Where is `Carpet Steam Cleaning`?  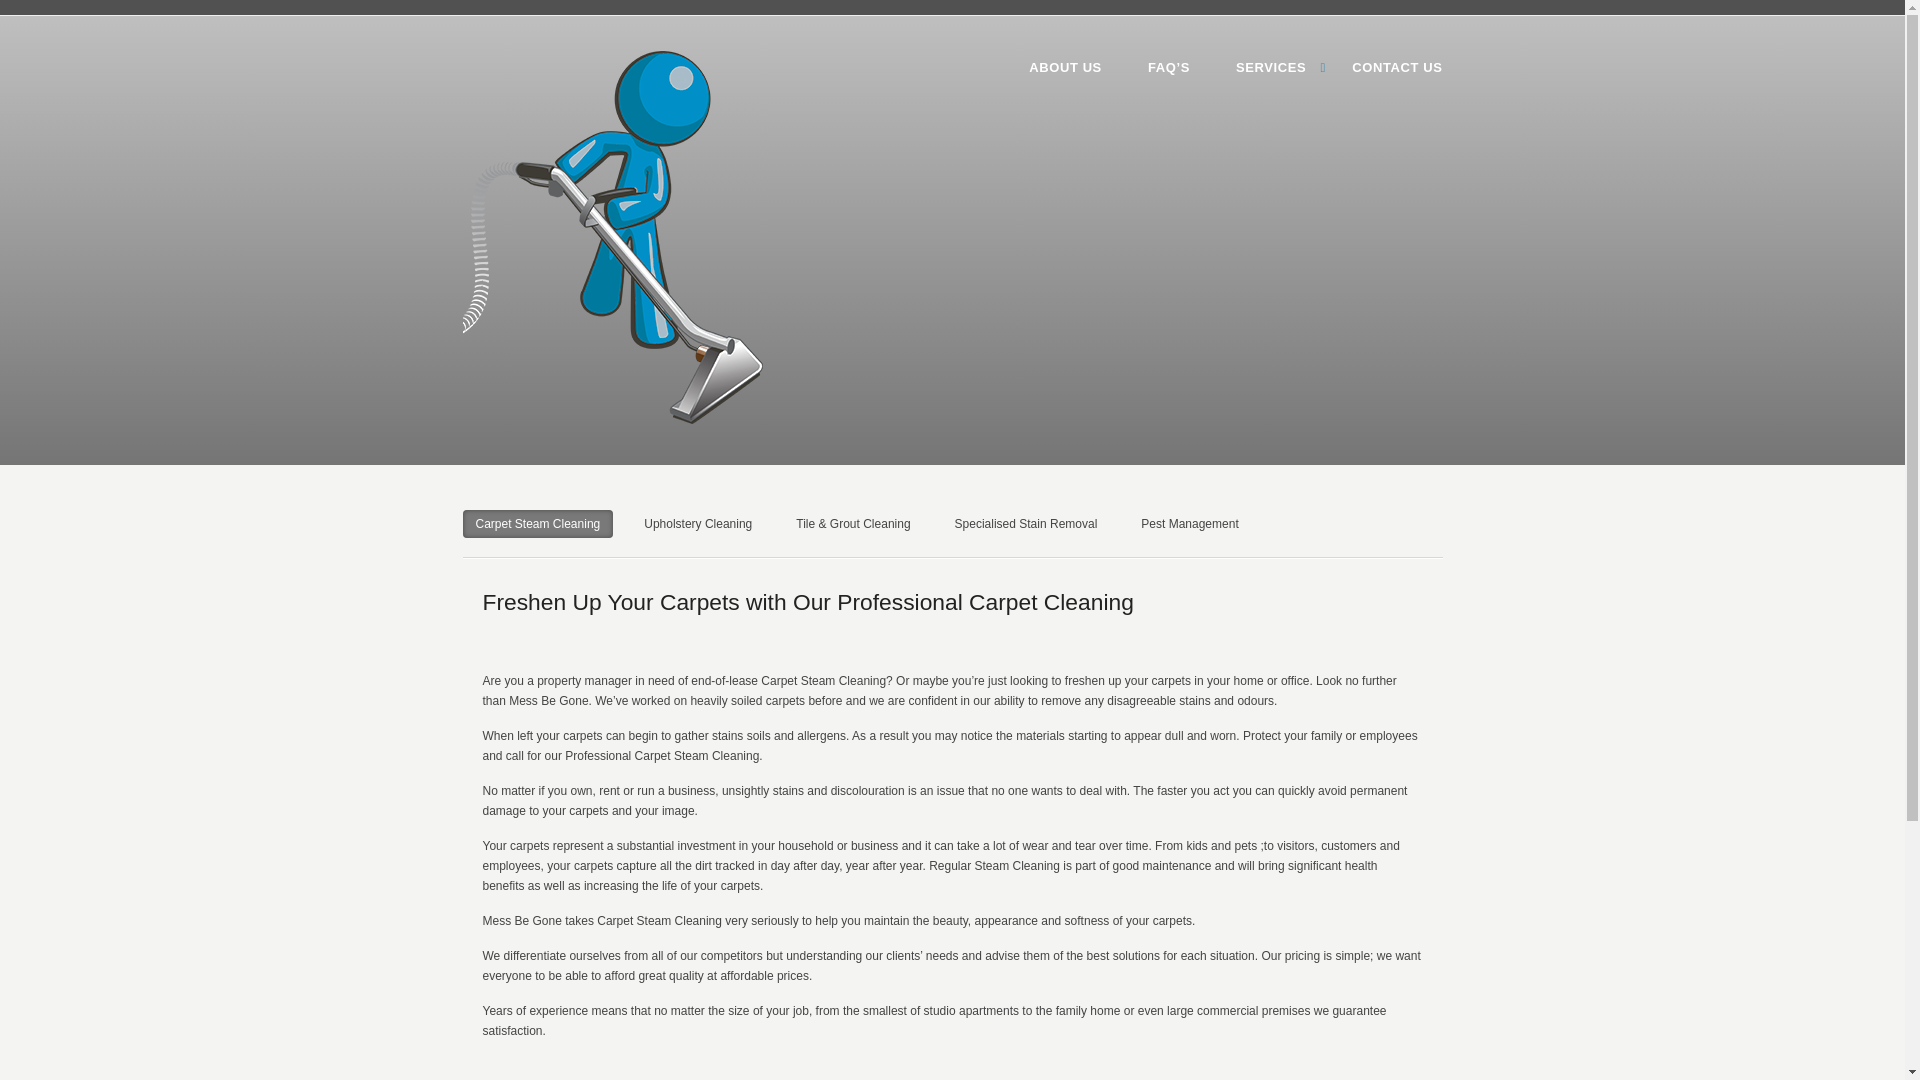 Carpet Steam Cleaning is located at coordinates (537, 523).